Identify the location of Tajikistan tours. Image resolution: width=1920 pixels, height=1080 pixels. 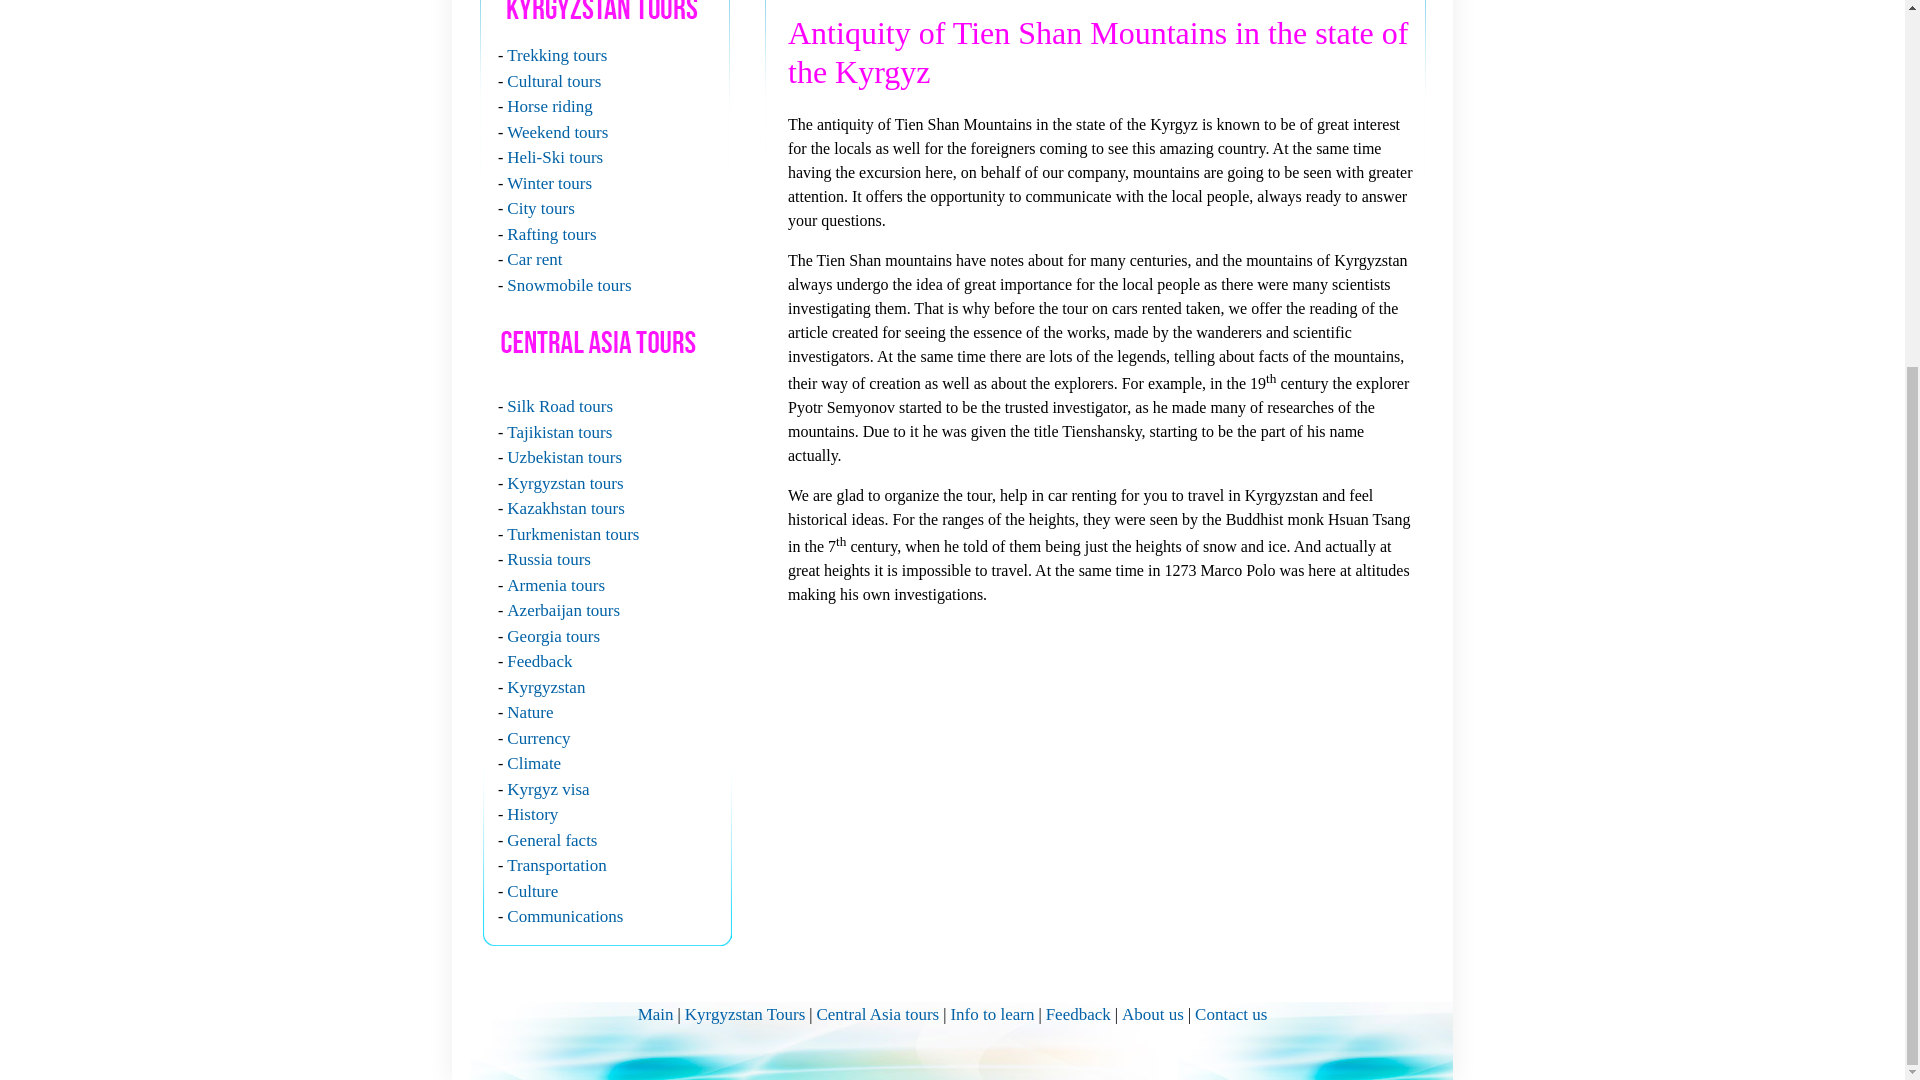
(559, 432).